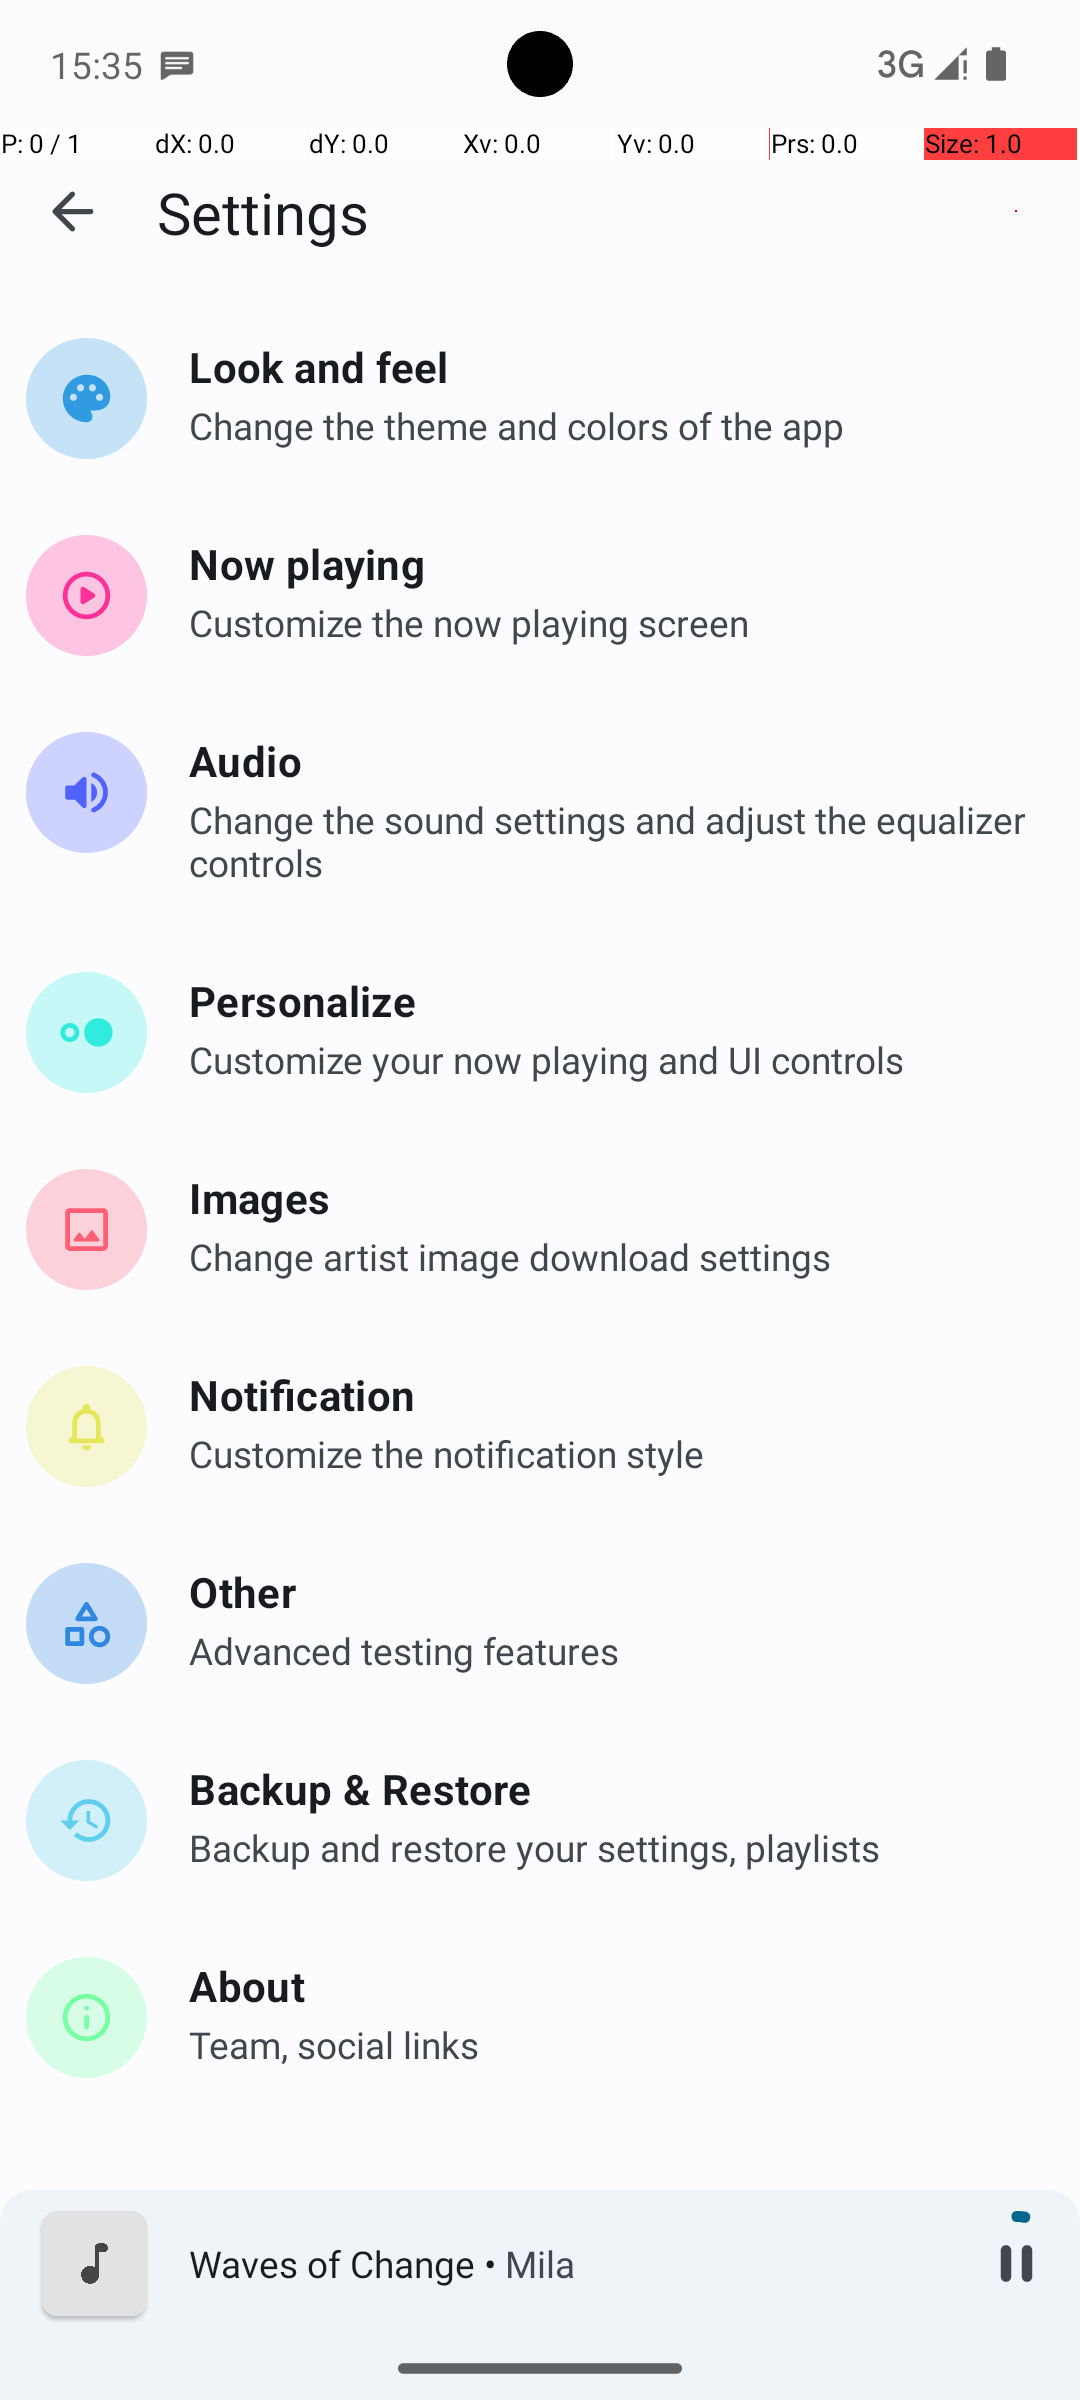 This screenshot has width=1080, height=2400. What do you see at coordinates (611, 2044) in the screenshot?
I see `Team, social links` at bounding box center [611, 2044].